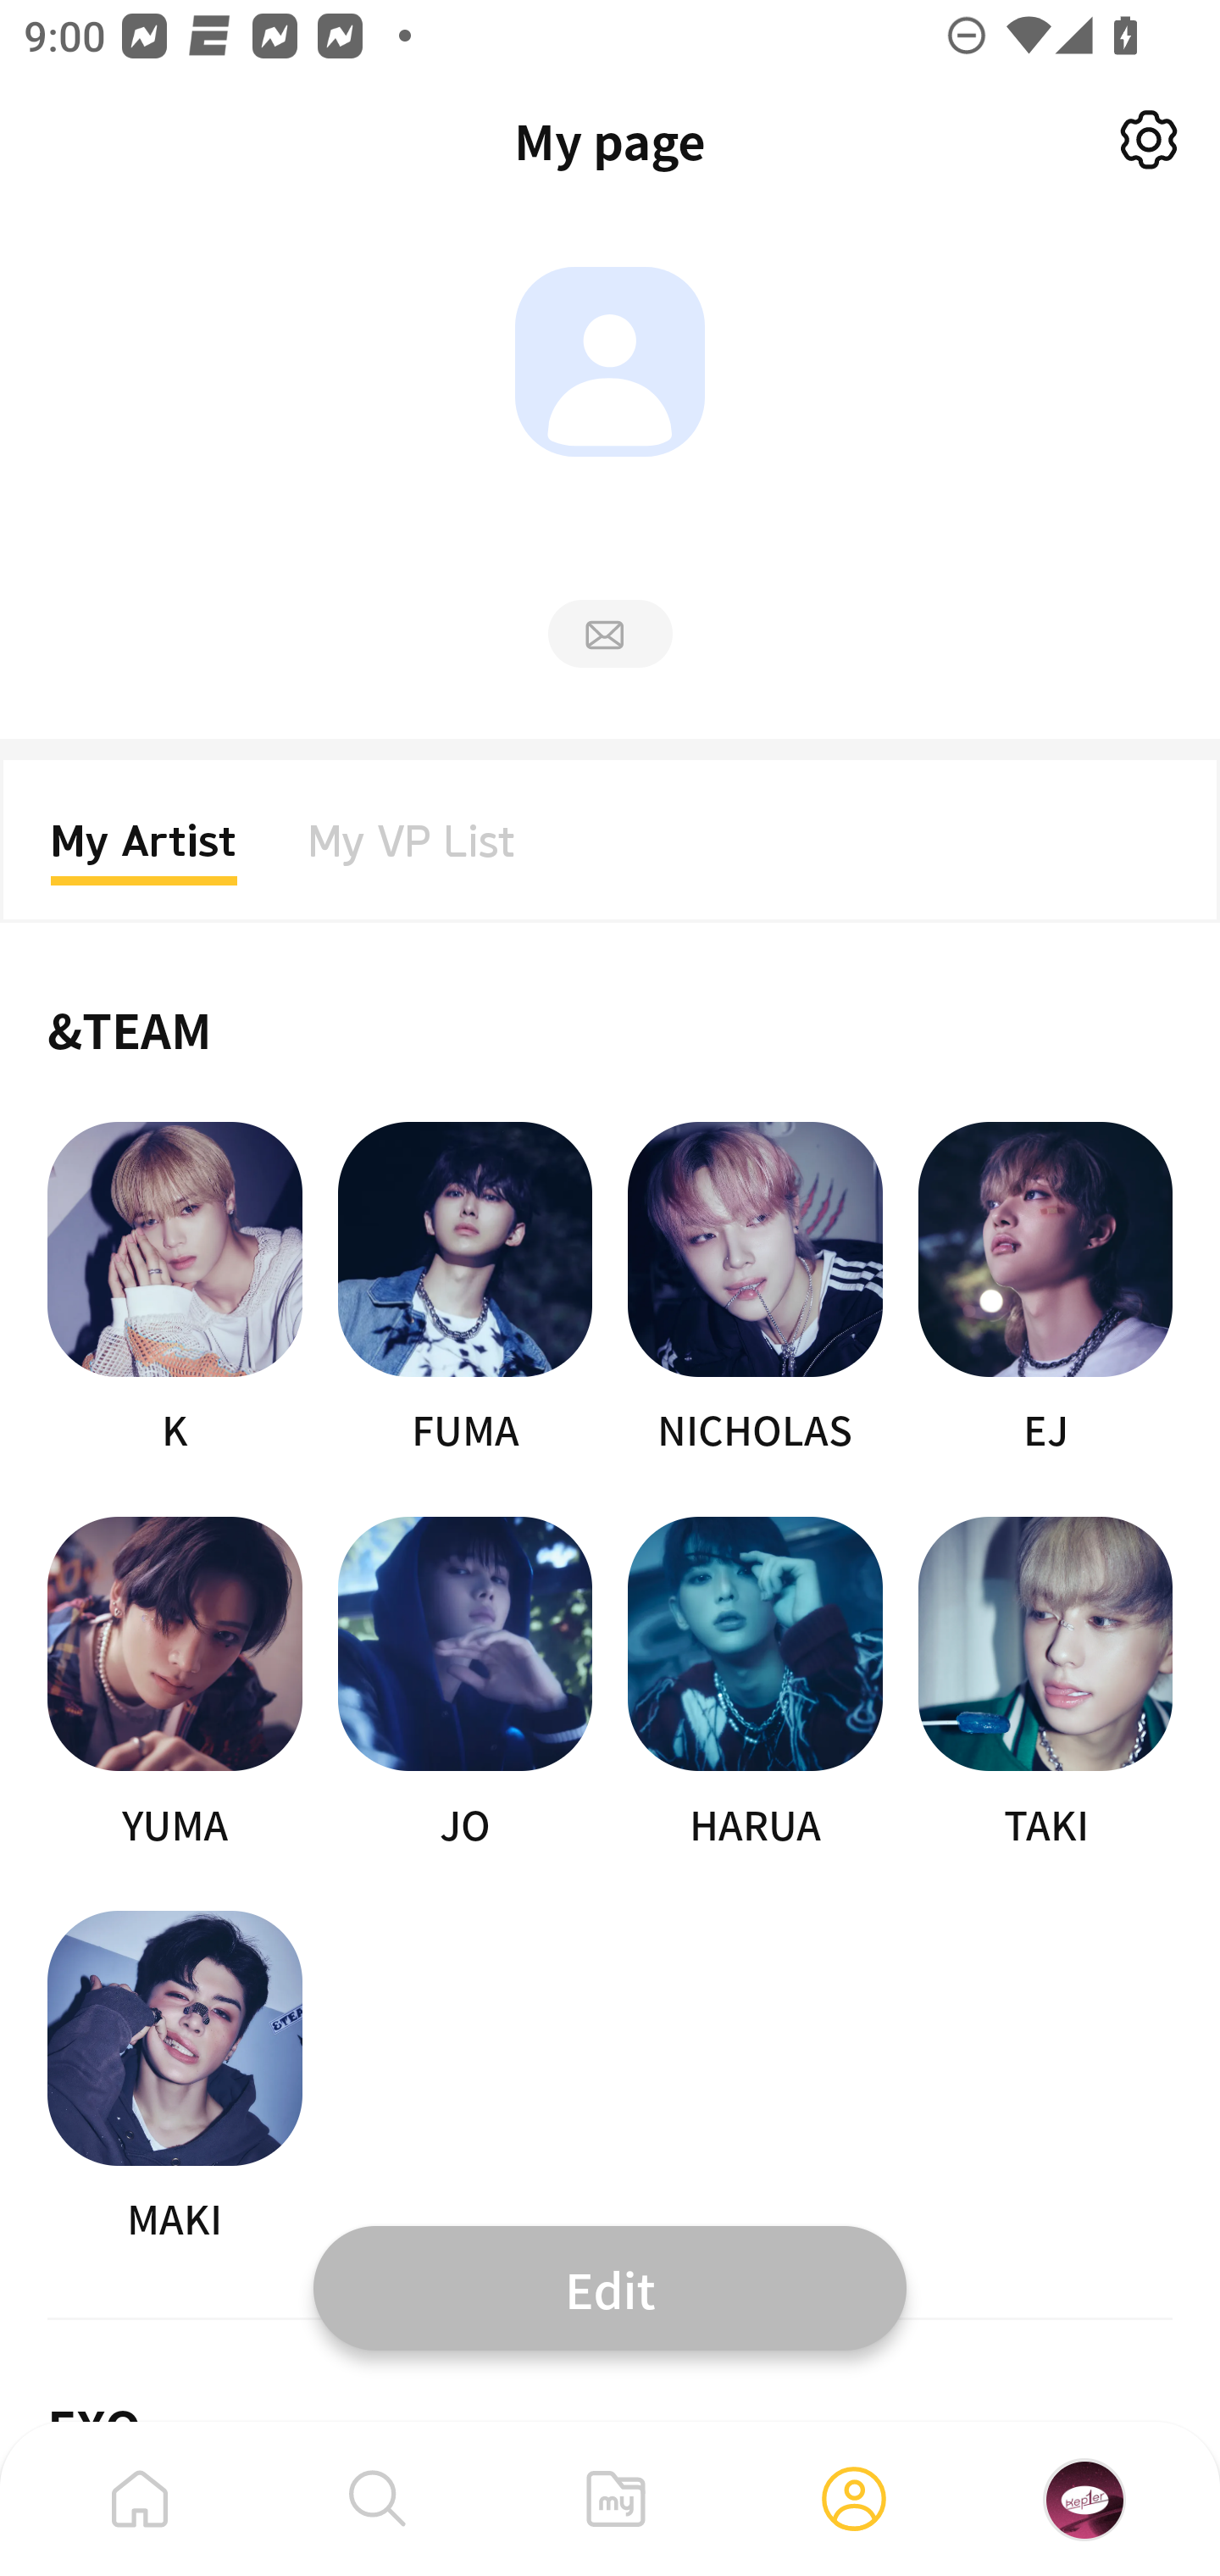  What do you see at coordinates (464, 1290) in the screenshot?
I see `FUMA` at bounding box center [464, 1290].